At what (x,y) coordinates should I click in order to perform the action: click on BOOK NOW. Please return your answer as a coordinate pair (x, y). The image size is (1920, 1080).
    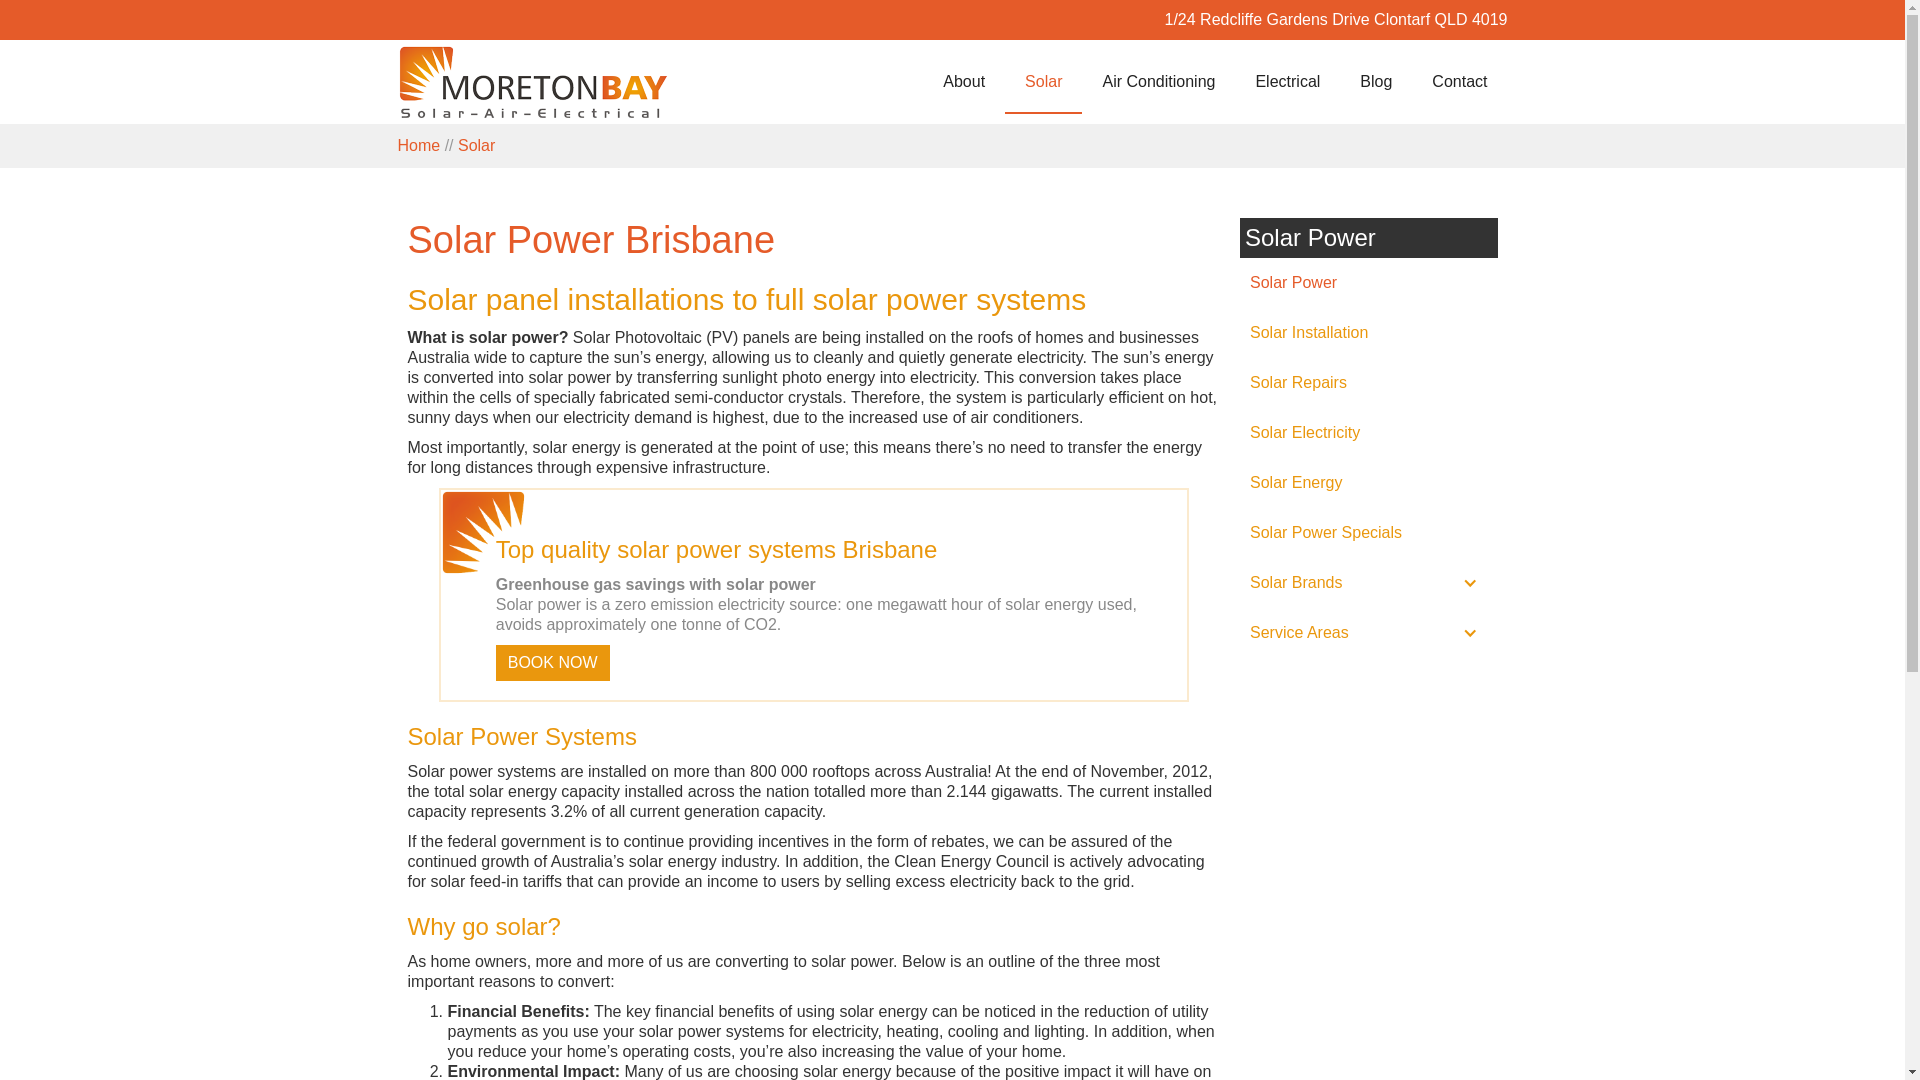
    Looking at the image, I should click on (553, 663).